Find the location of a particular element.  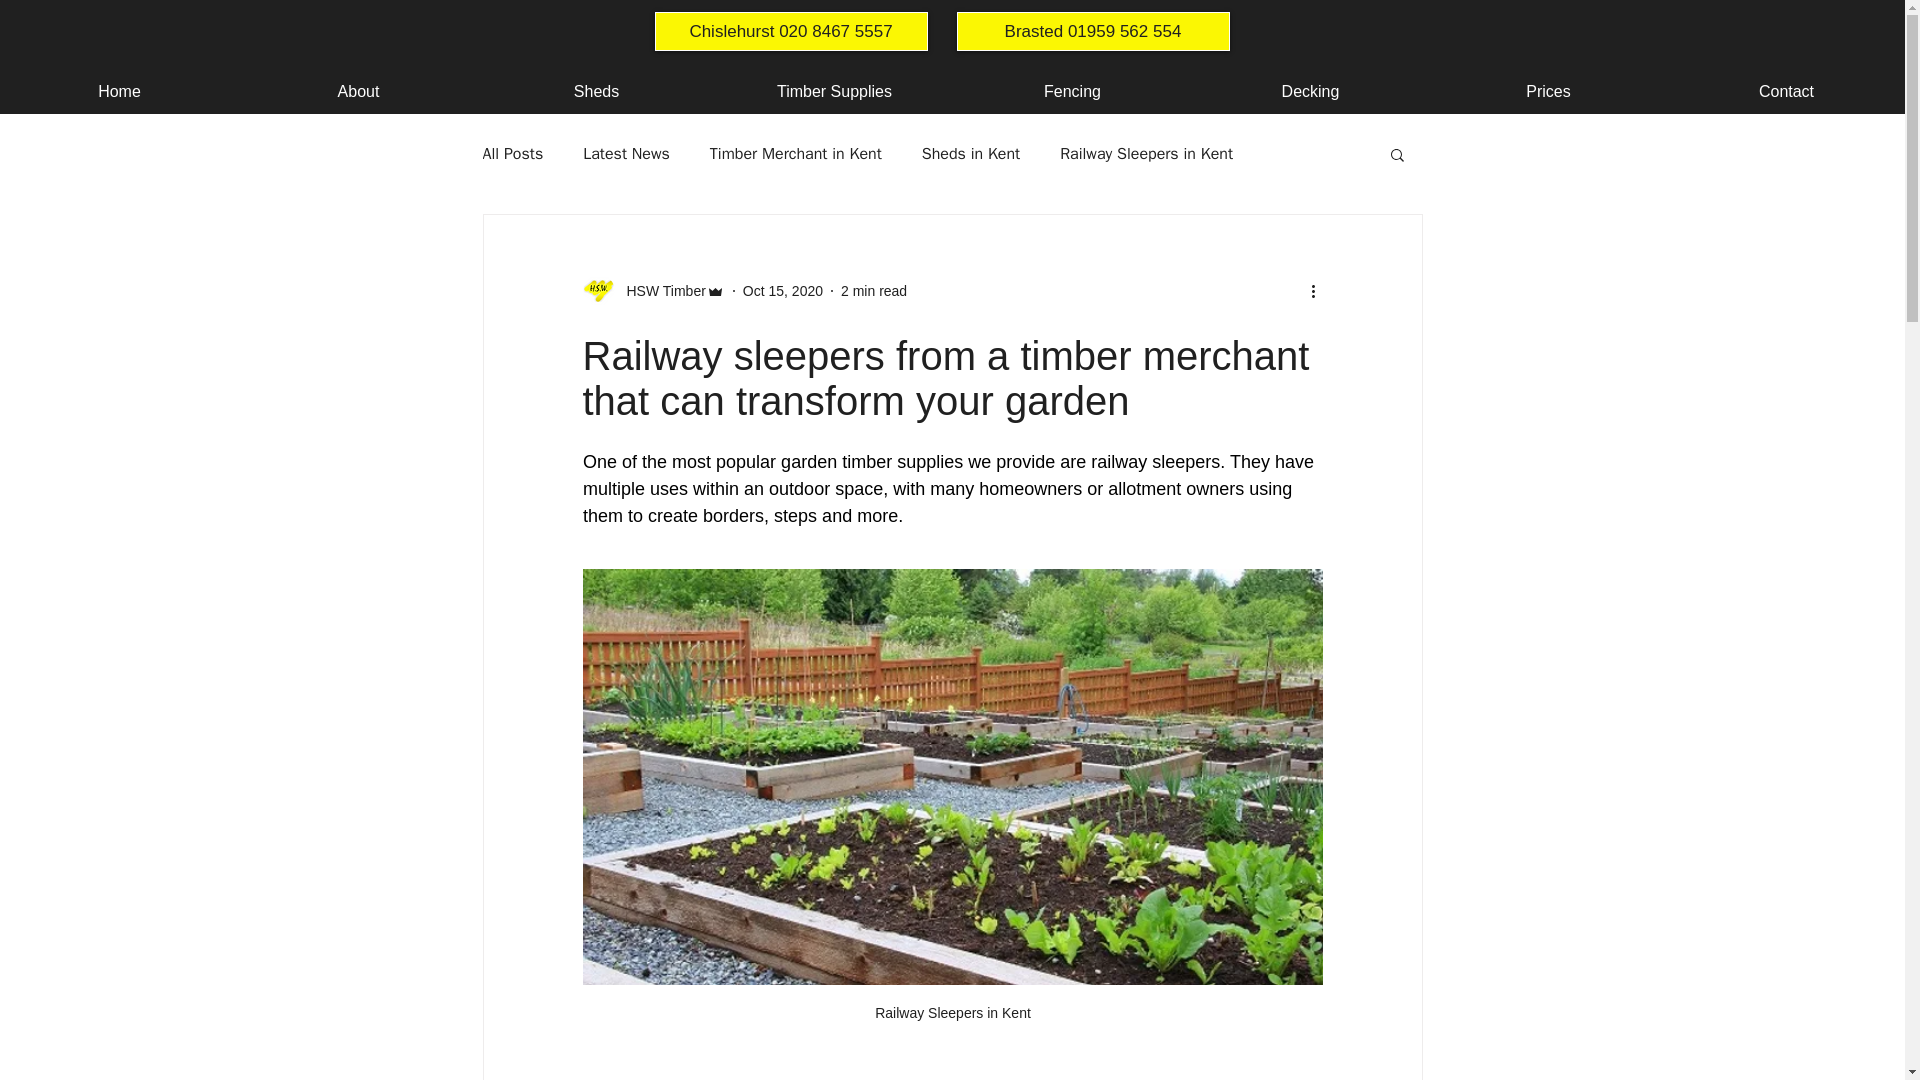

Fencing is located at coordinates (1071, 92).